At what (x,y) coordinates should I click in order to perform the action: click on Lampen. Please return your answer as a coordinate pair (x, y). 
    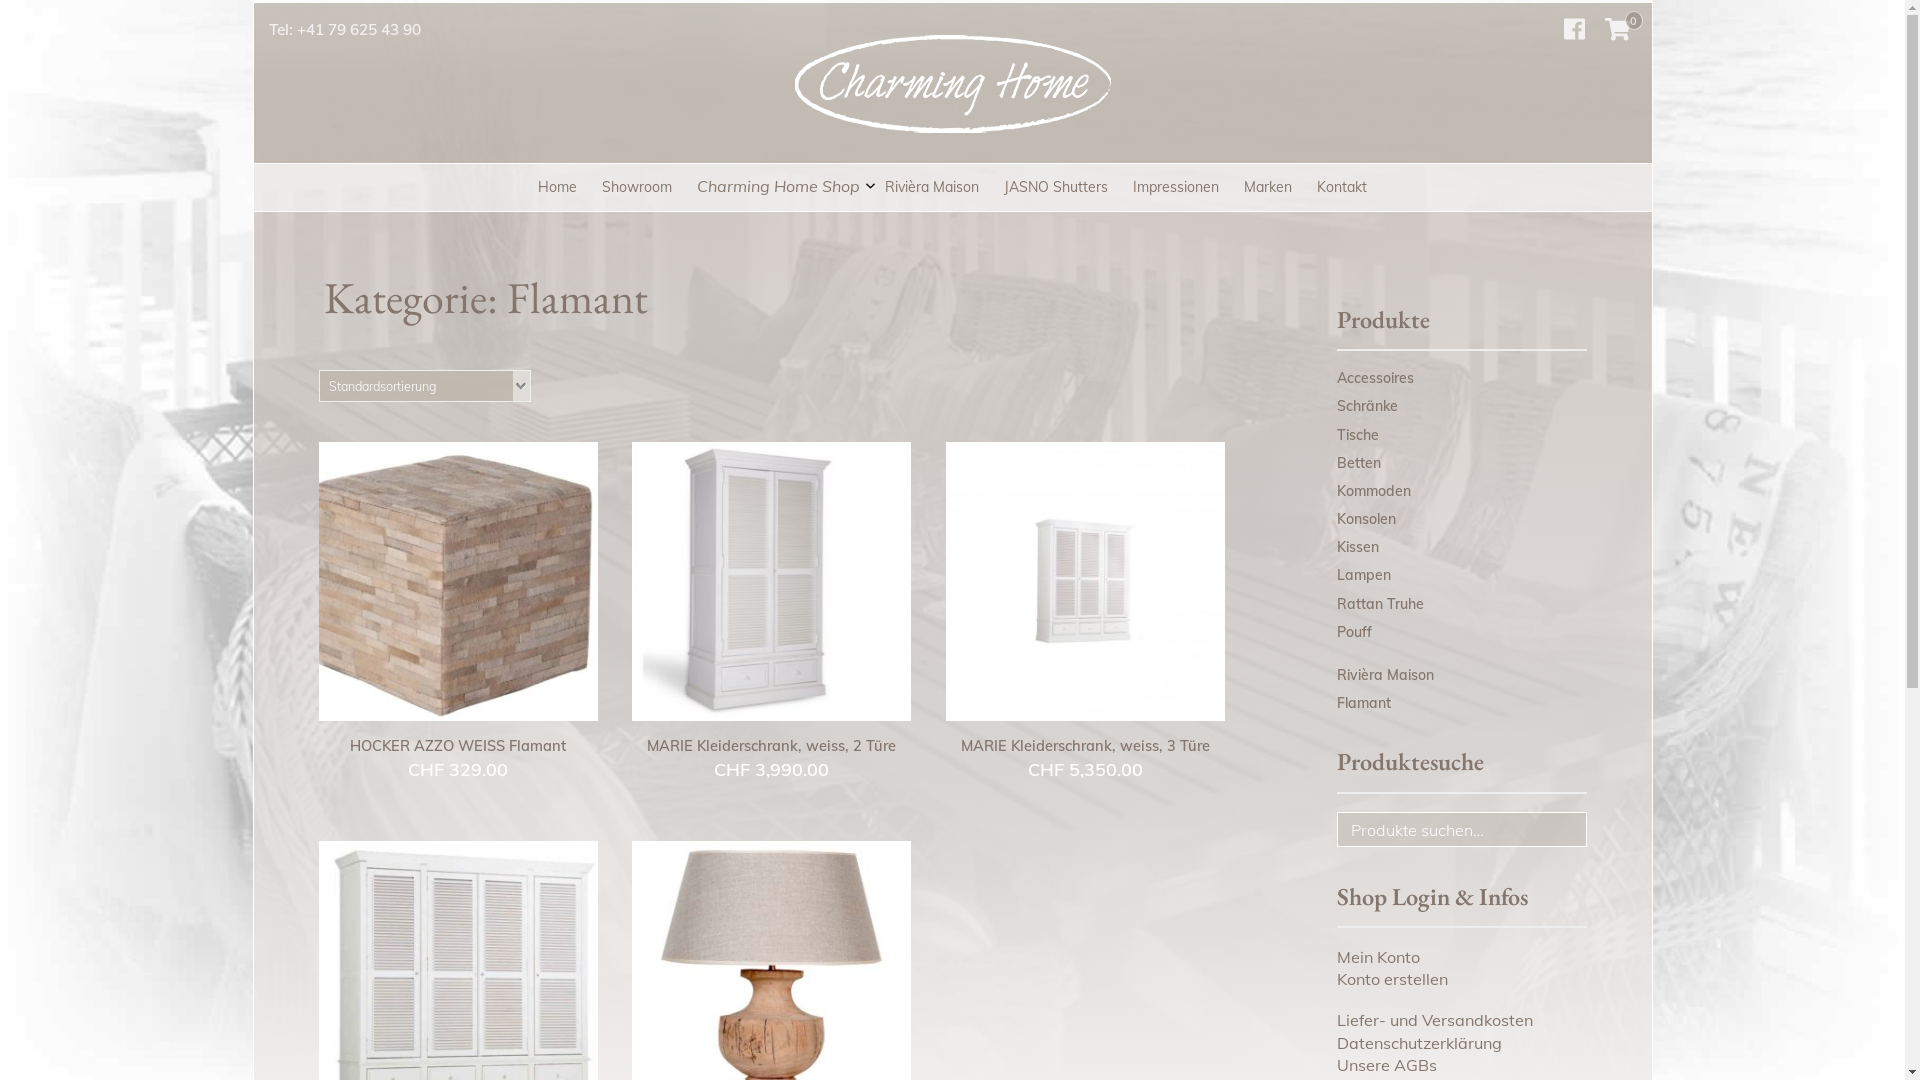
    Looking at the image, I should click on (1363, 575).